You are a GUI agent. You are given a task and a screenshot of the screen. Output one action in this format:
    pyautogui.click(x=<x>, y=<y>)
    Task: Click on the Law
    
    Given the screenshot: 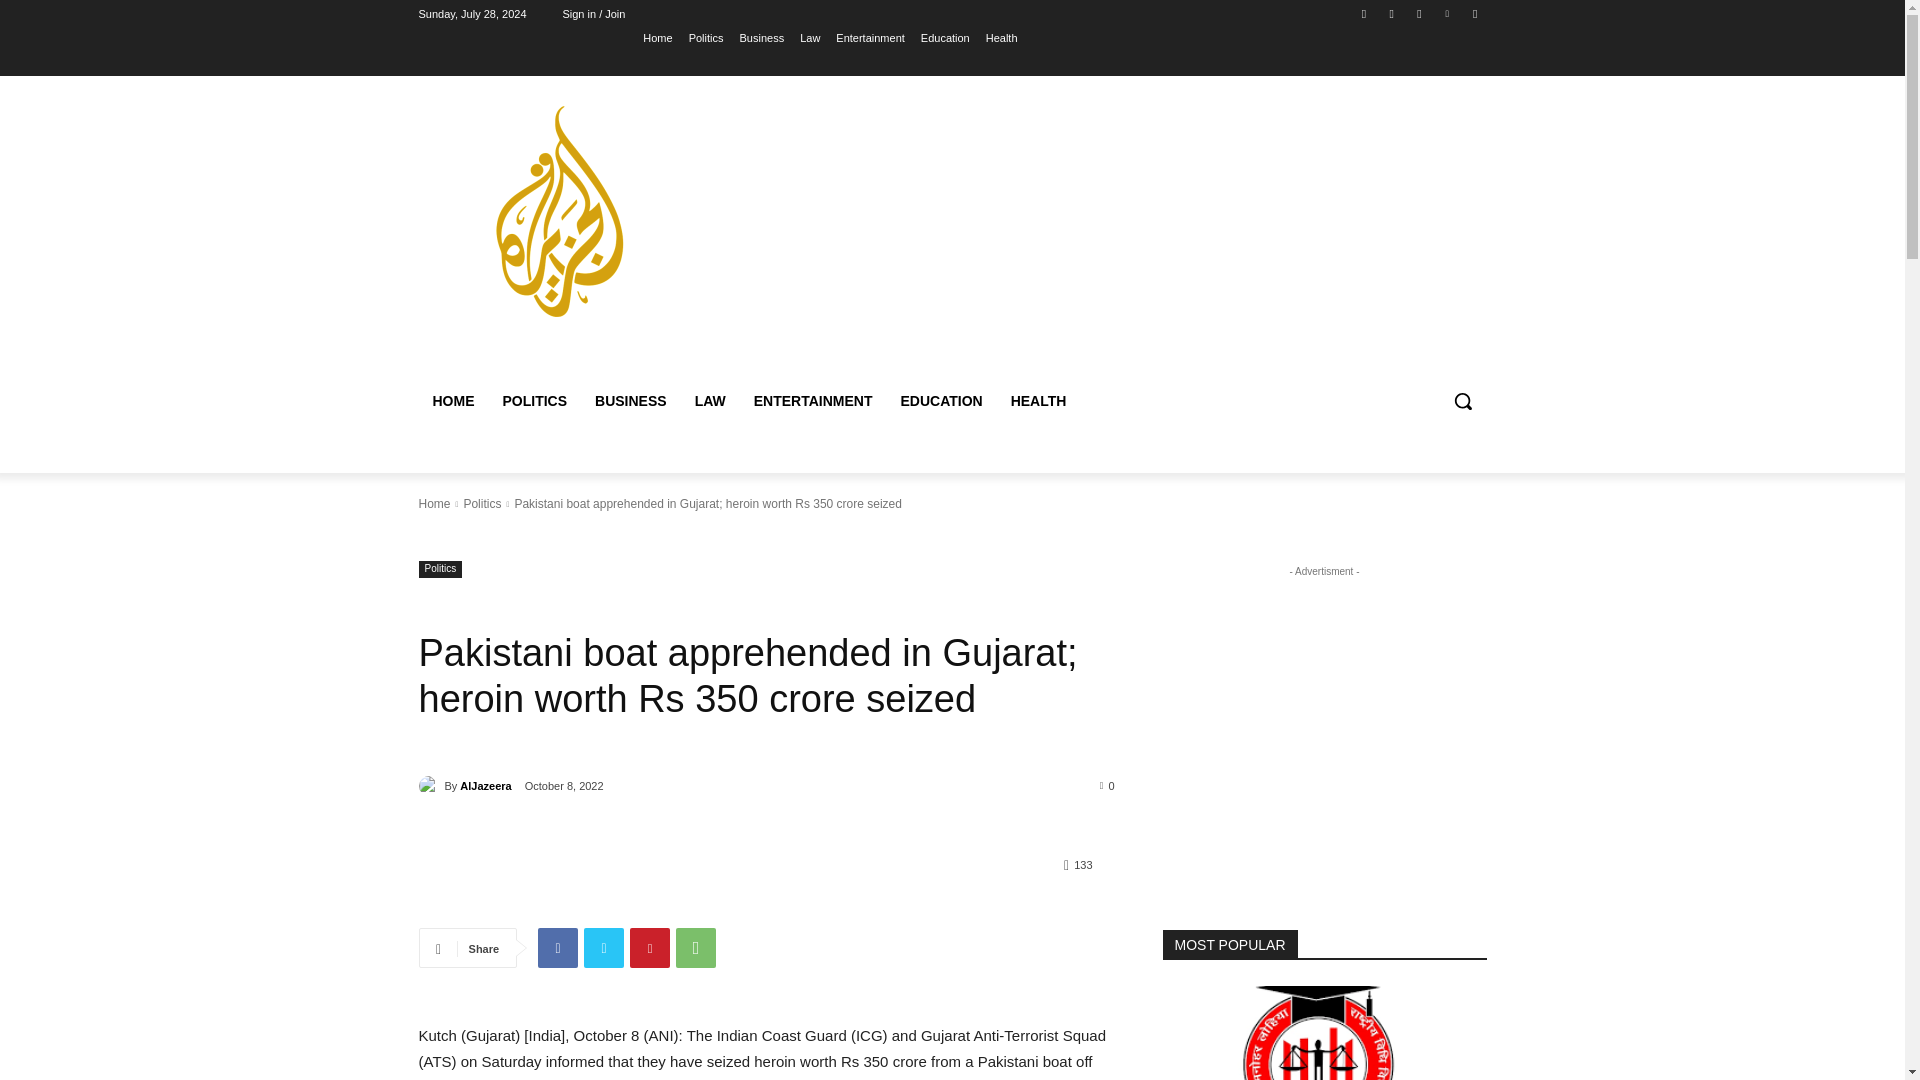 What is the action you would take?
    pyautogui.click(x=810, y=37)
    